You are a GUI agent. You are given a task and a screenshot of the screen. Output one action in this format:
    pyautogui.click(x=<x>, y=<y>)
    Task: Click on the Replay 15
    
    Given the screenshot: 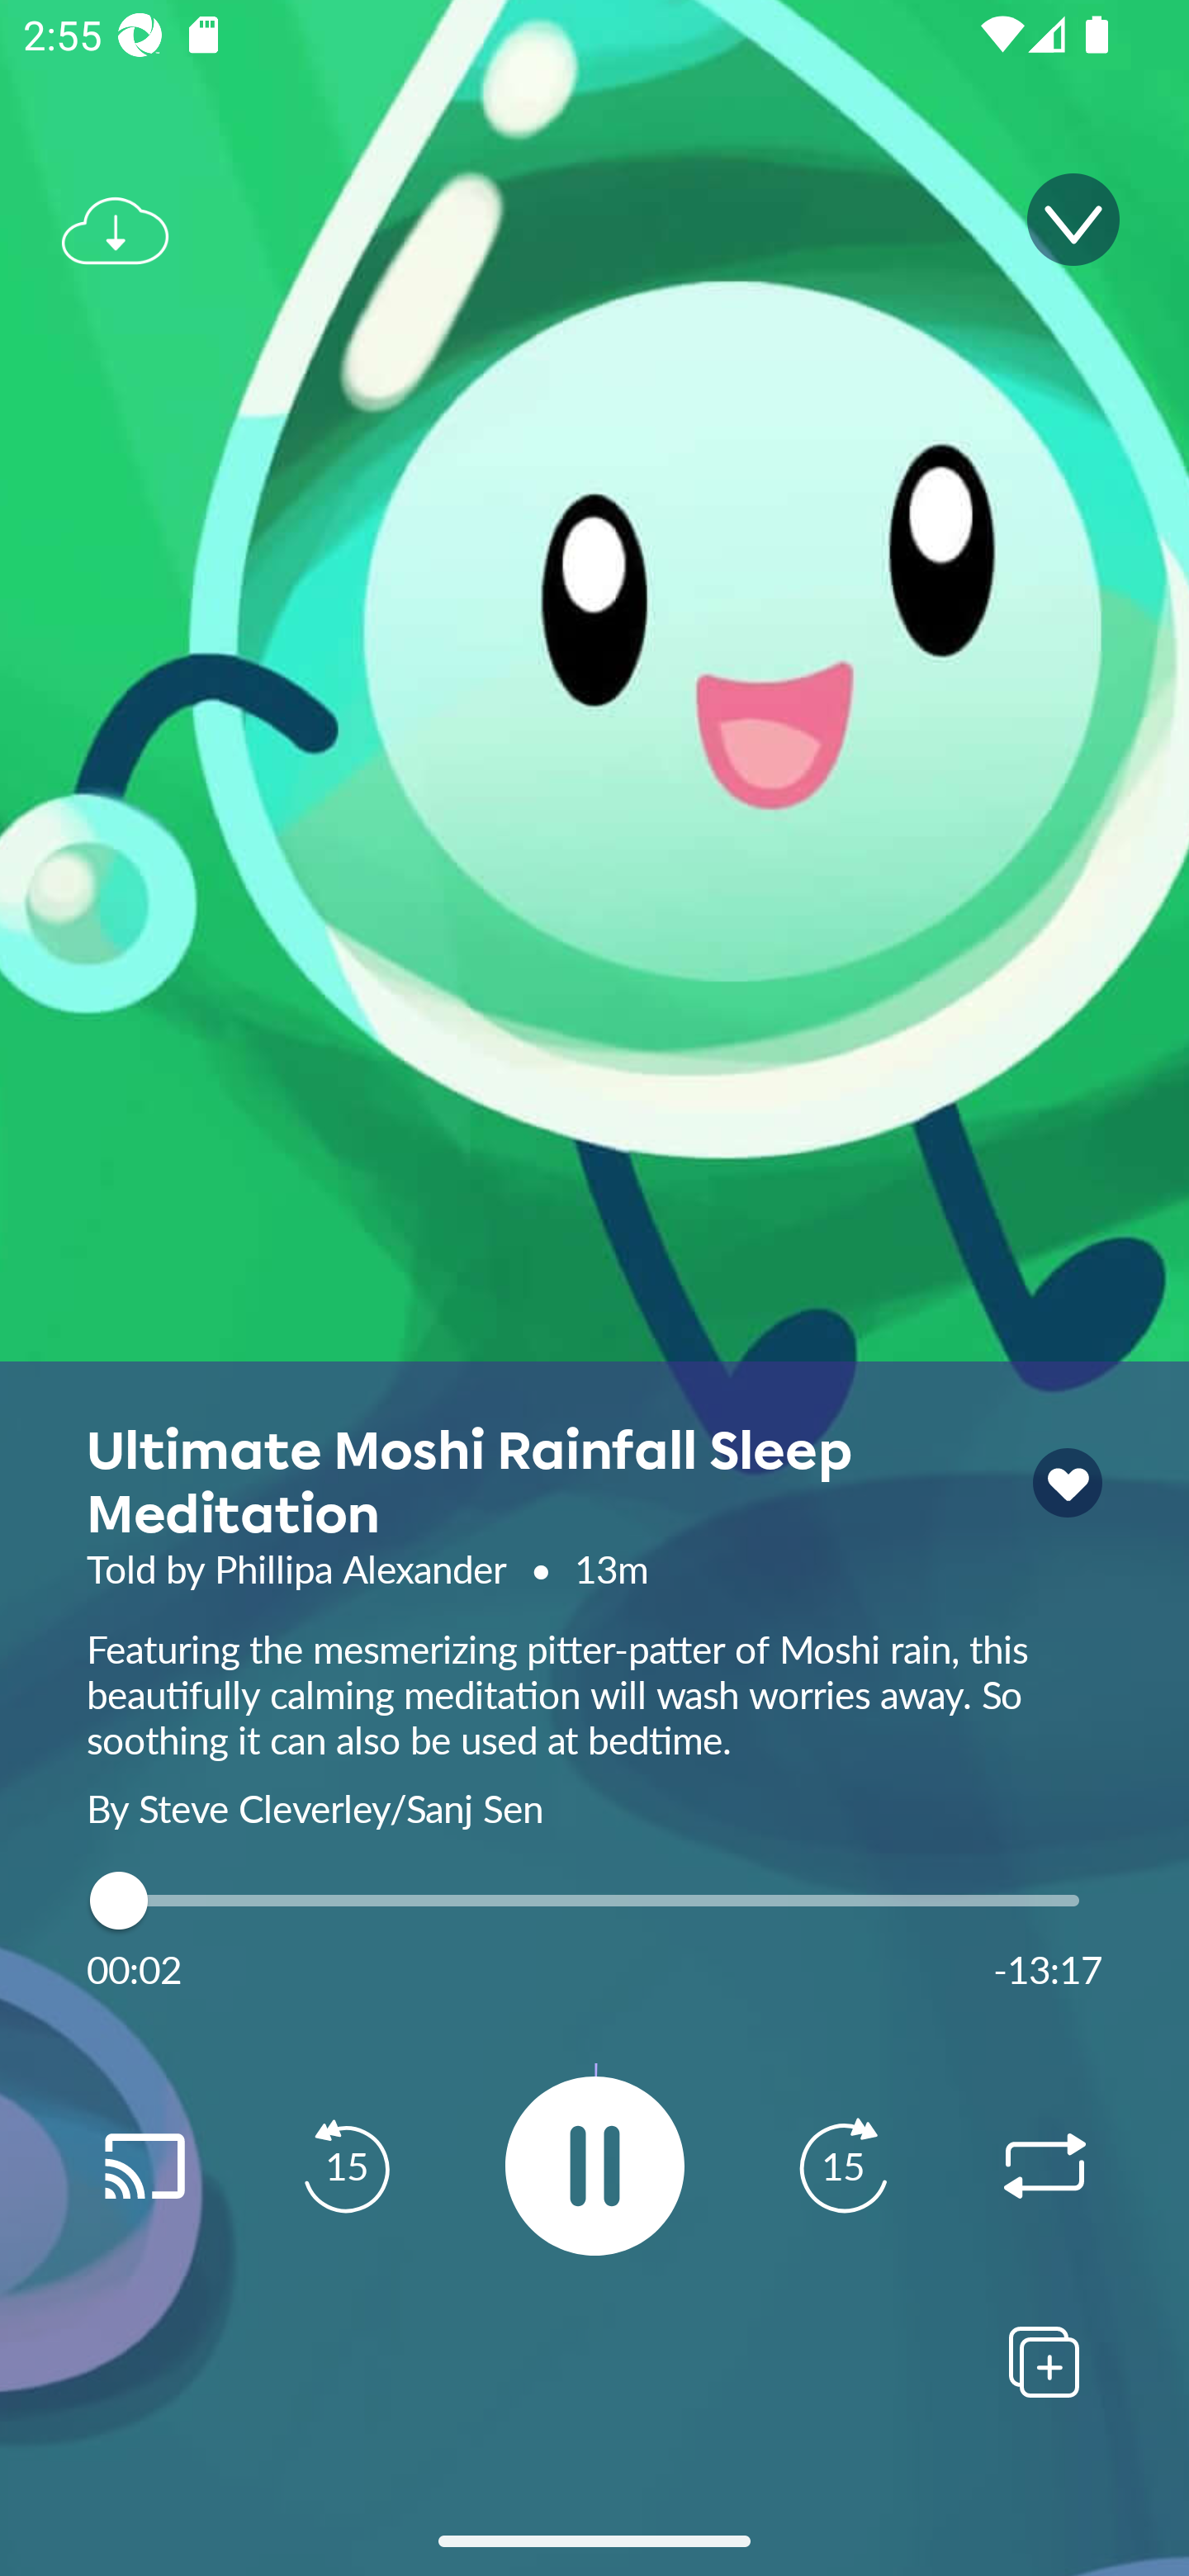 What is the action you would take?
    pyautogui.click(x=346, y=2166)
    